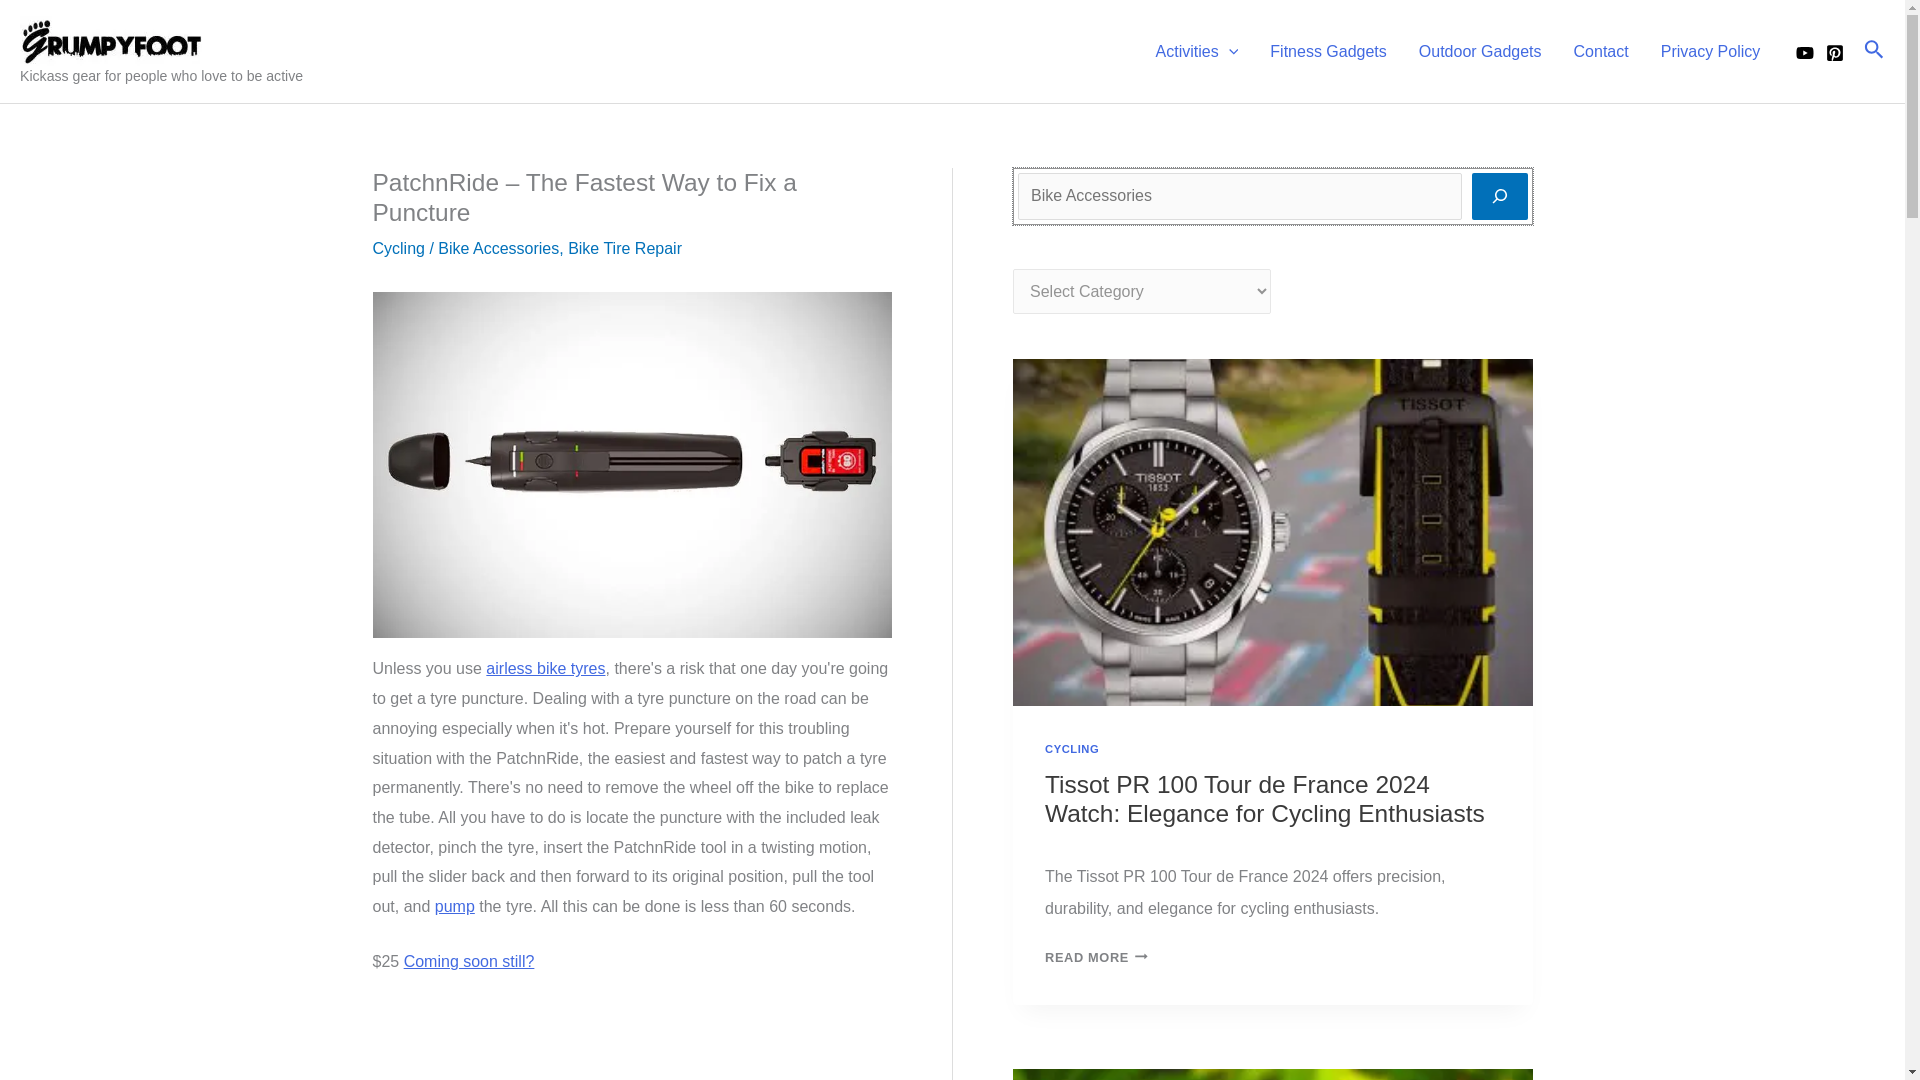 Image resolution: width=1920 pixels, height=1080 pixels. I want to click on Activities, so click(1198, 52).